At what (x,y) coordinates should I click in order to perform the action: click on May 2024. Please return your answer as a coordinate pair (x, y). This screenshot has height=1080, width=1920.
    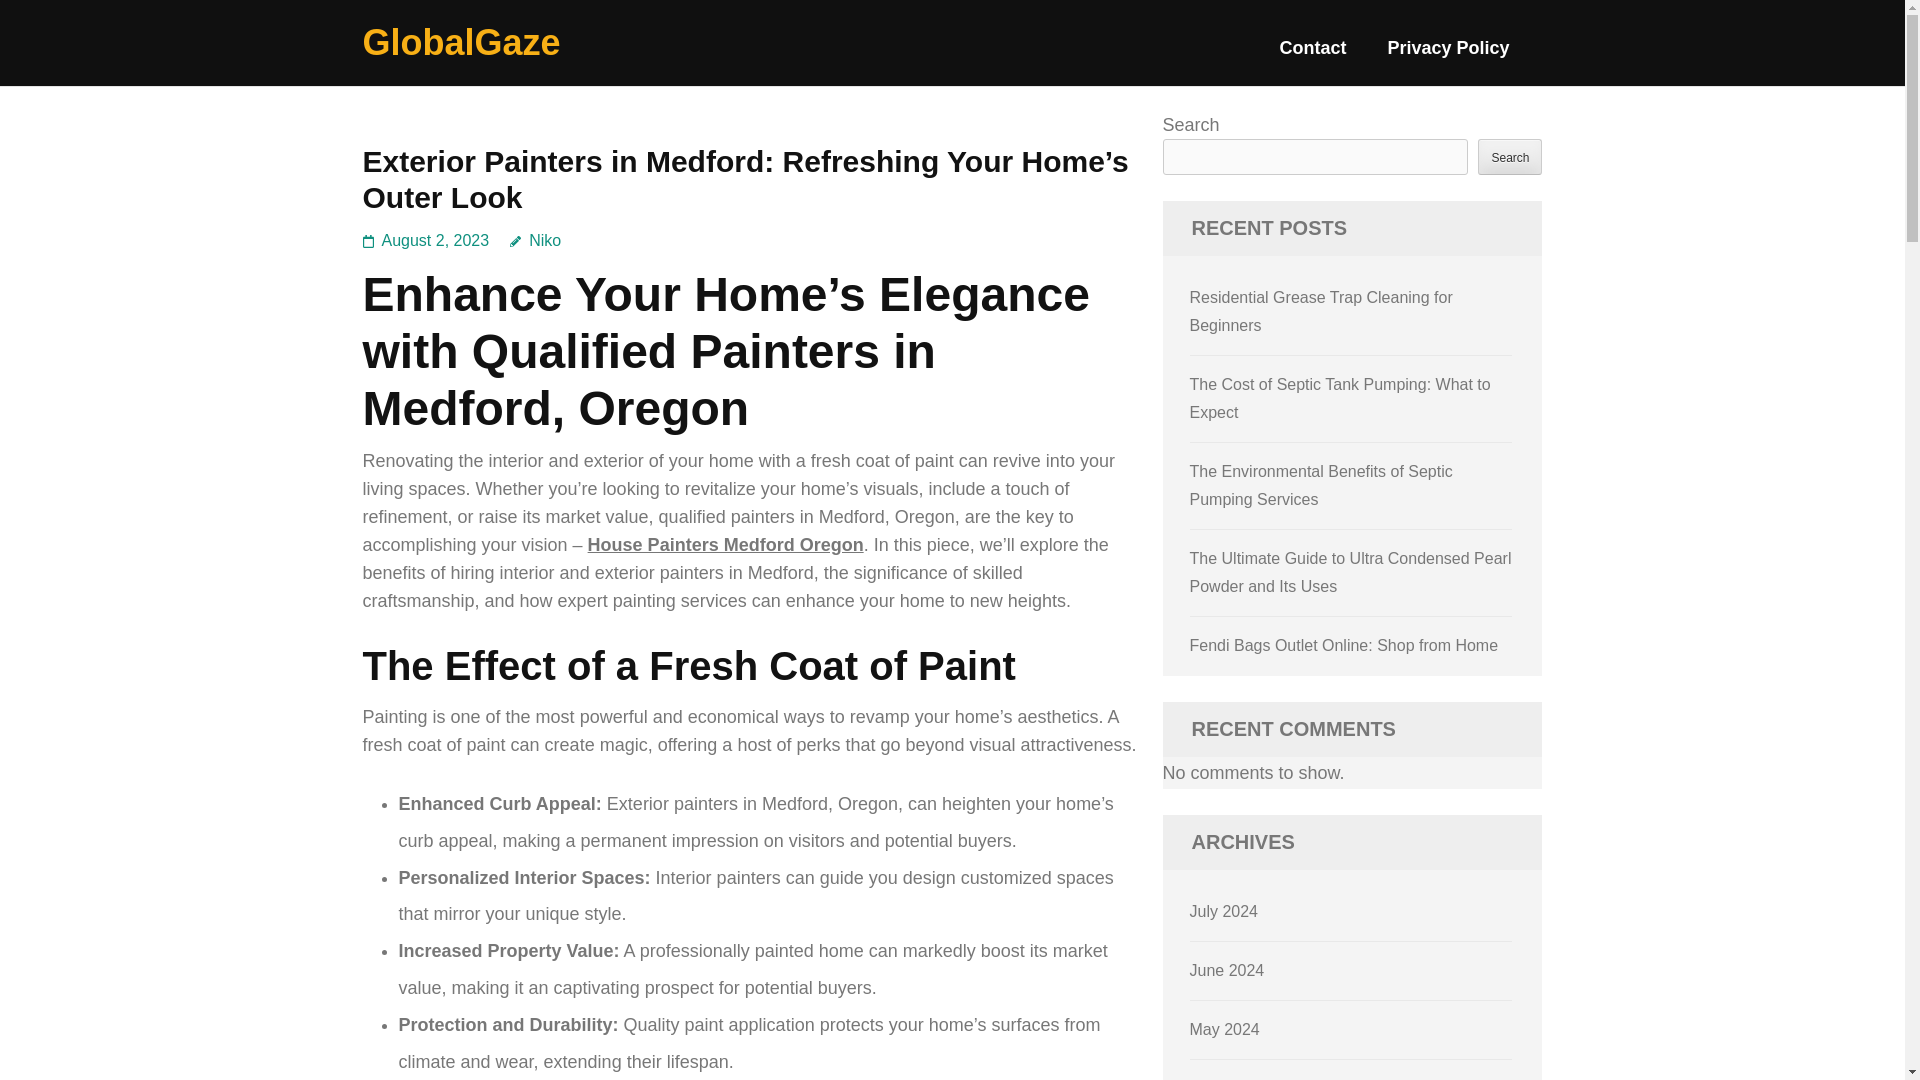
    Looking at the image, I should click on (1224, 1028).